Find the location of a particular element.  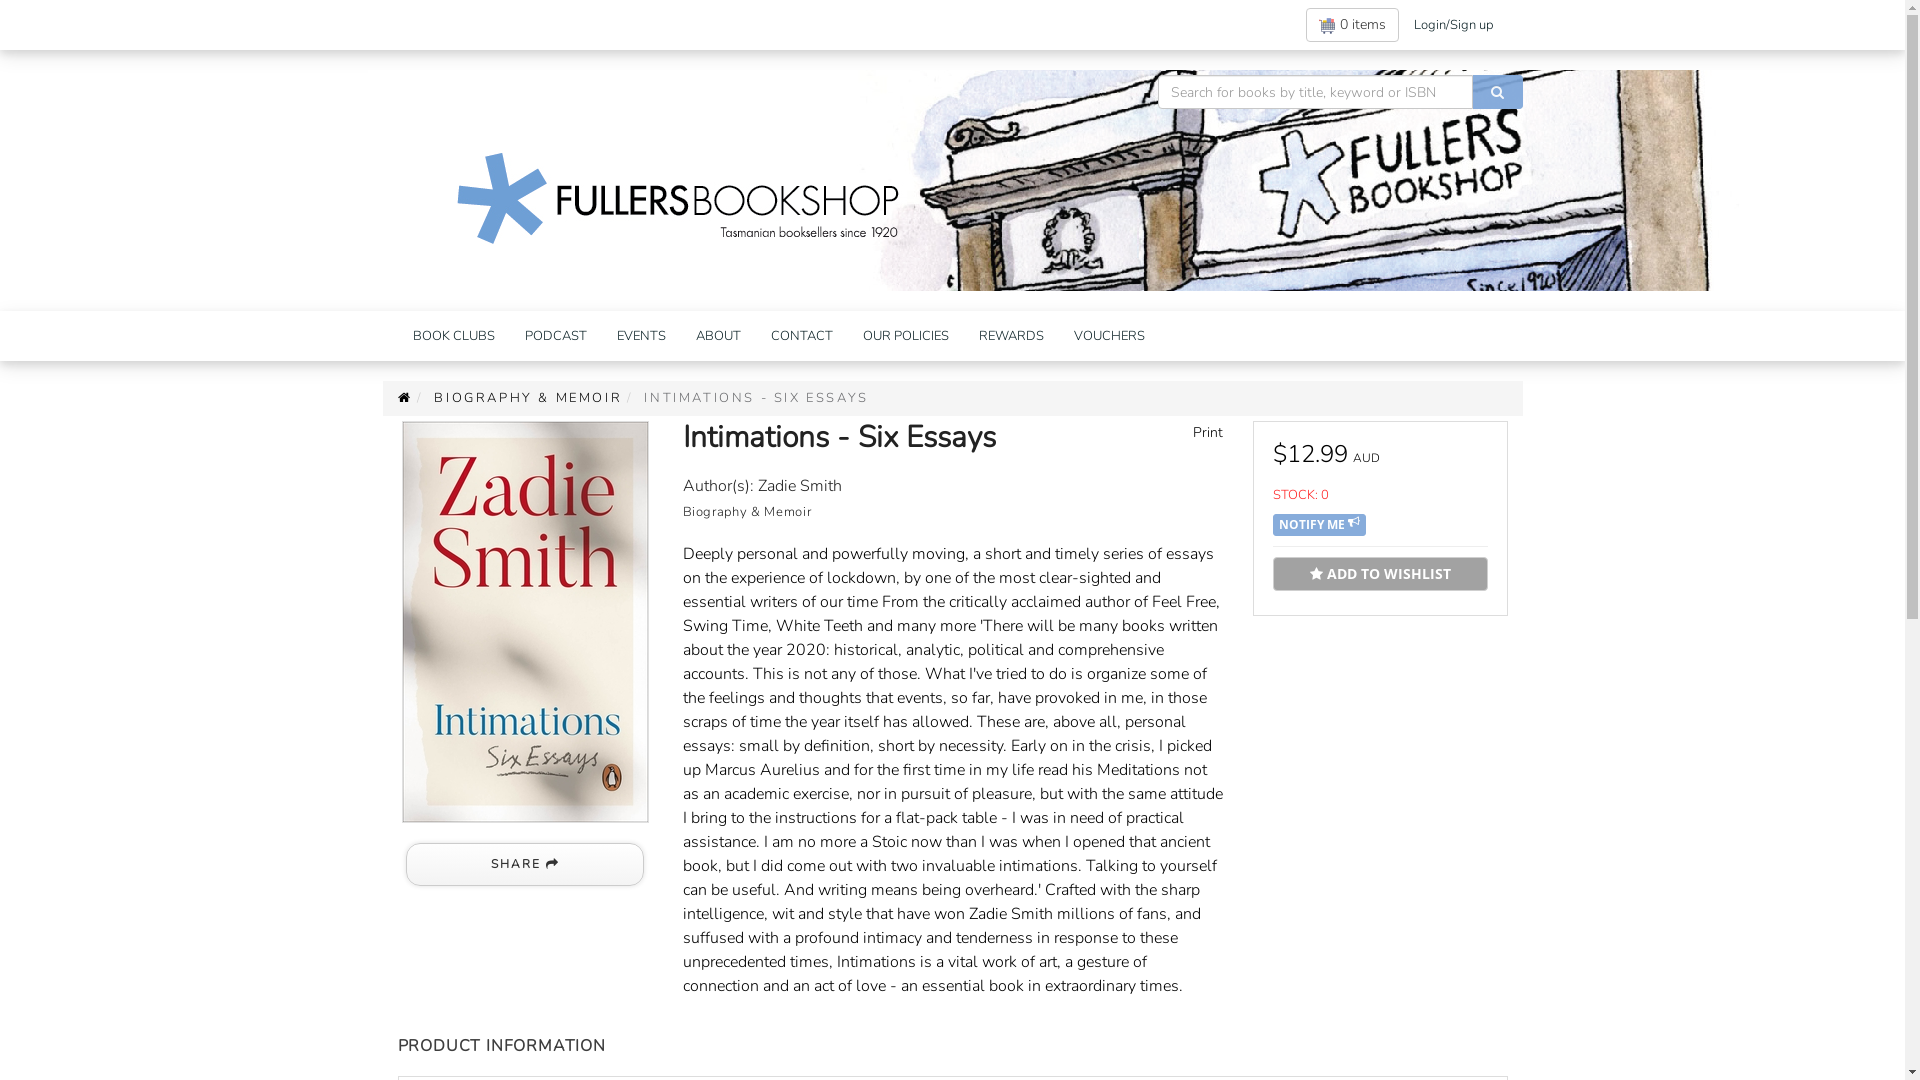

CONTACT is located at coordinates (802, 336).